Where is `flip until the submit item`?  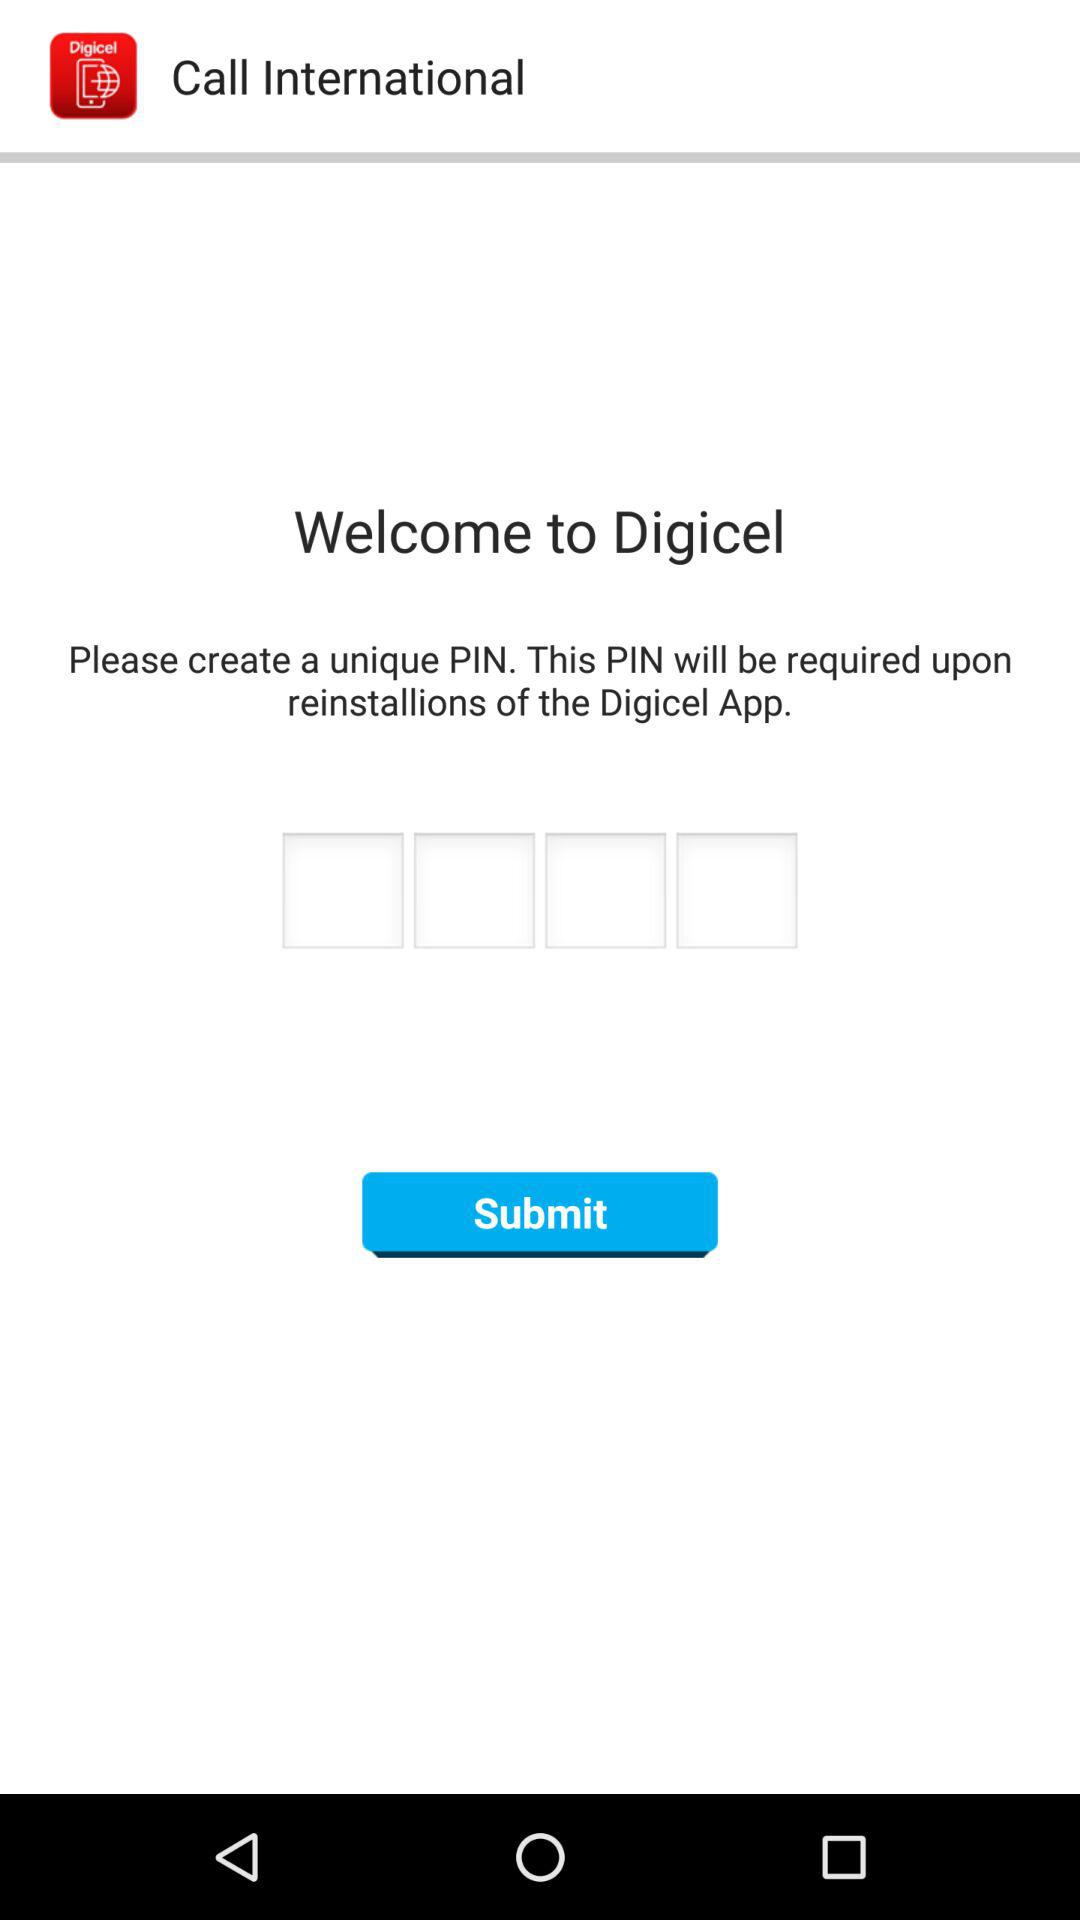 flip until the submit item is located at coordinates (540, 1214).